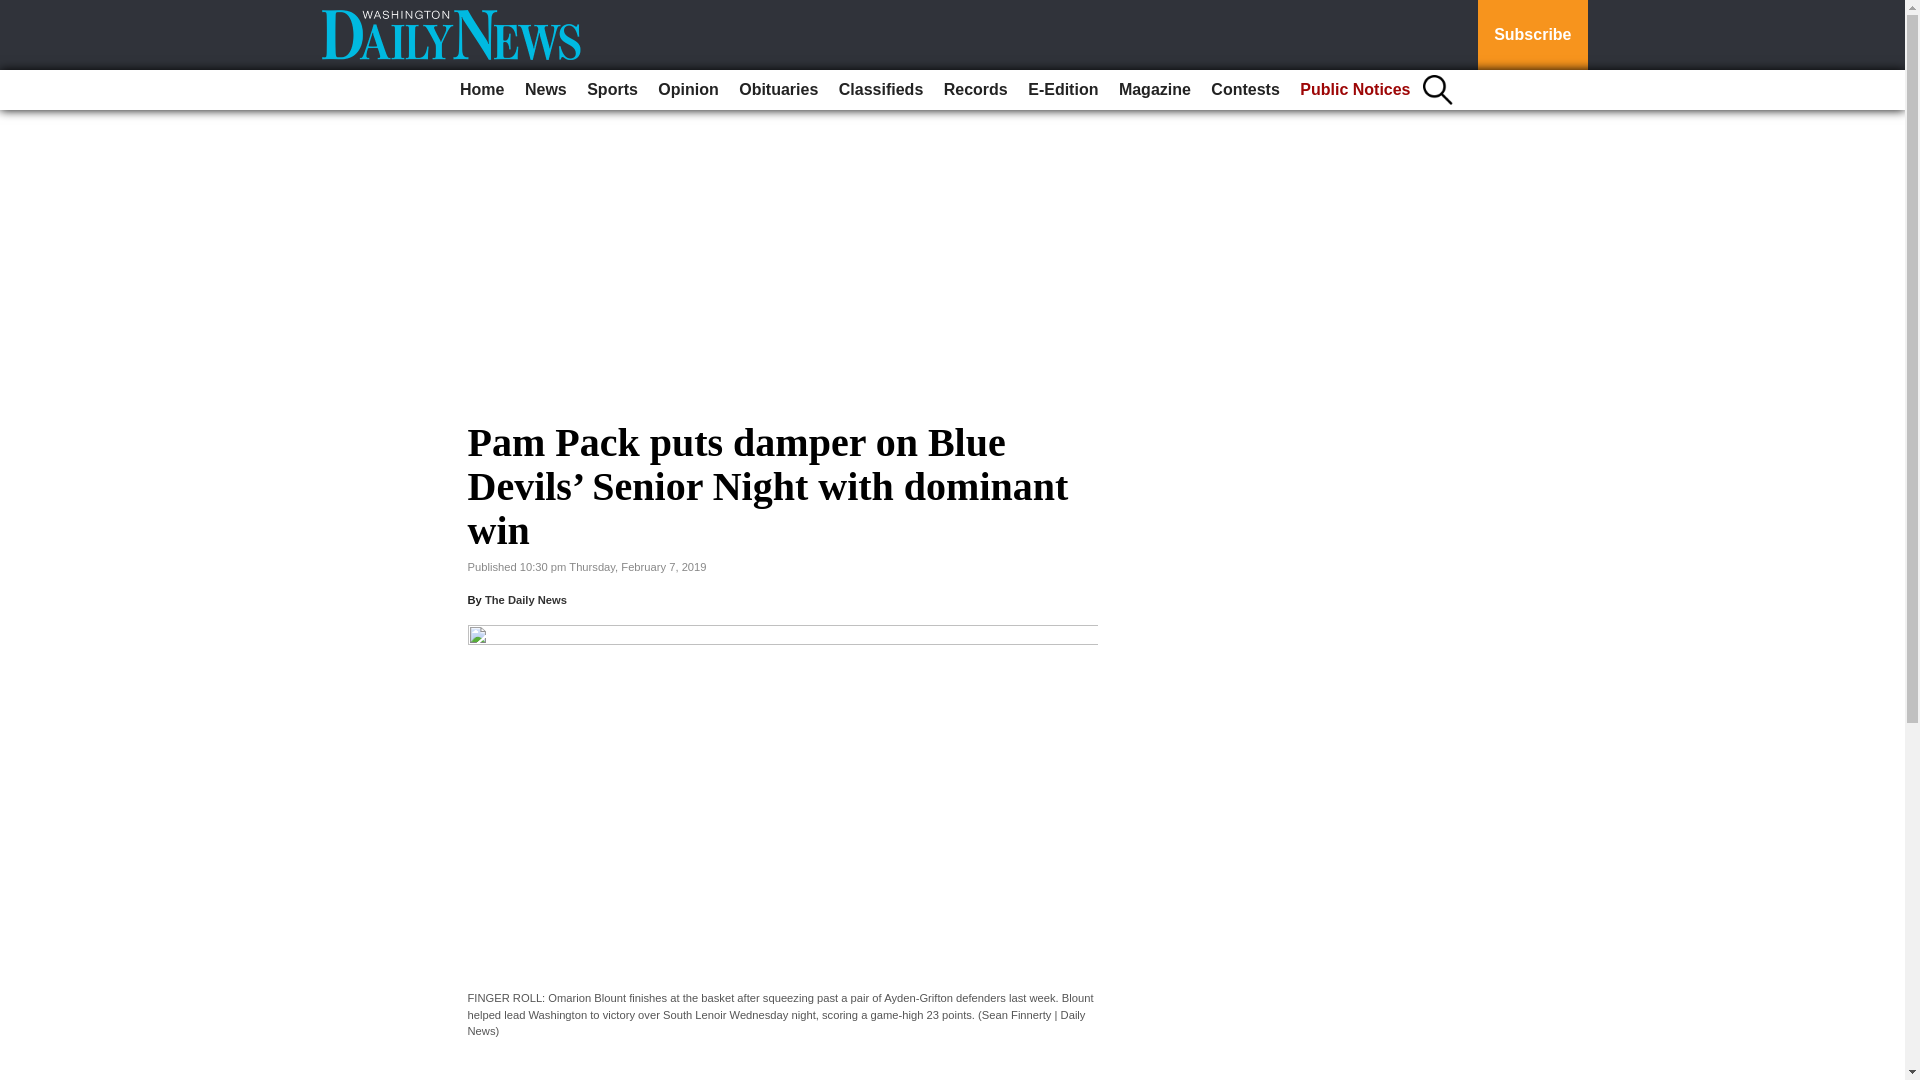 The width and height of the screenshot is (1920, 1080). I want to click on Records, so click(976, 90).